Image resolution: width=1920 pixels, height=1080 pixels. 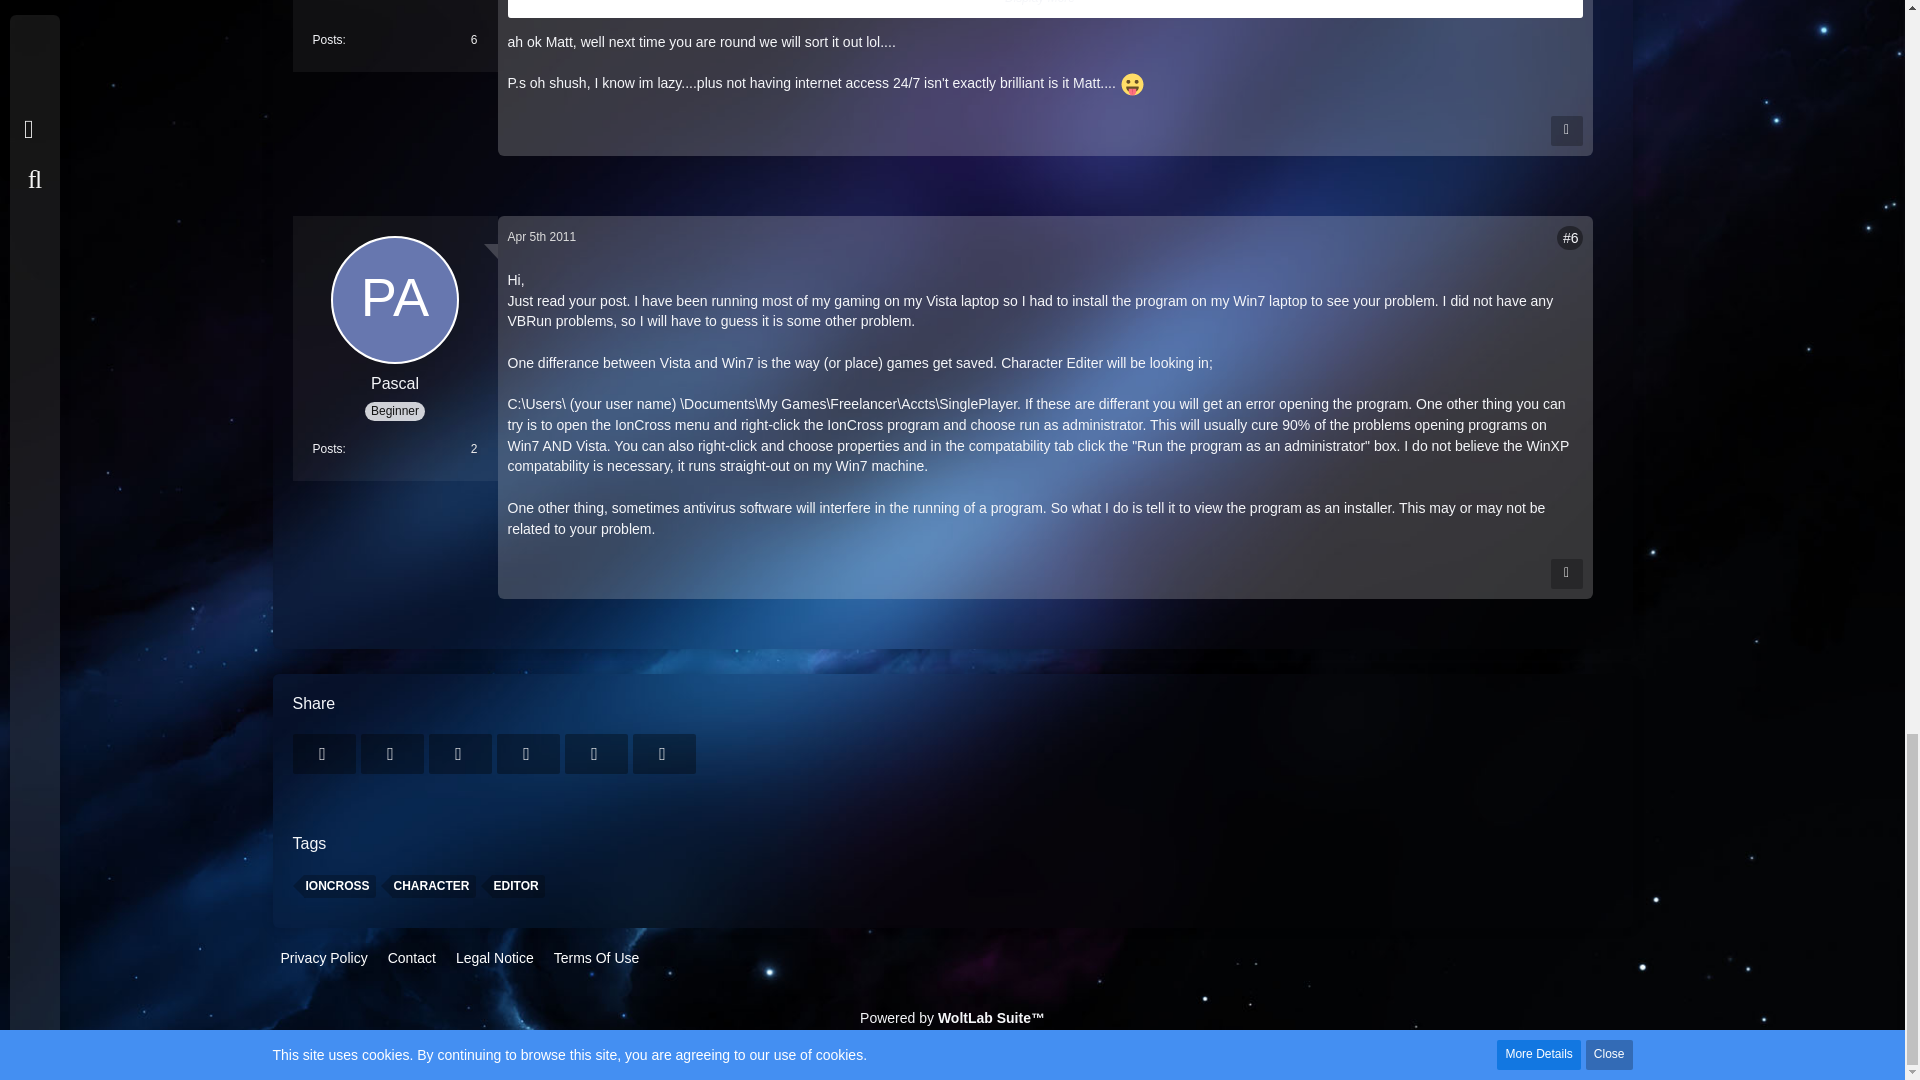 I want to click on Pinterest, so click(x=663, y=754).